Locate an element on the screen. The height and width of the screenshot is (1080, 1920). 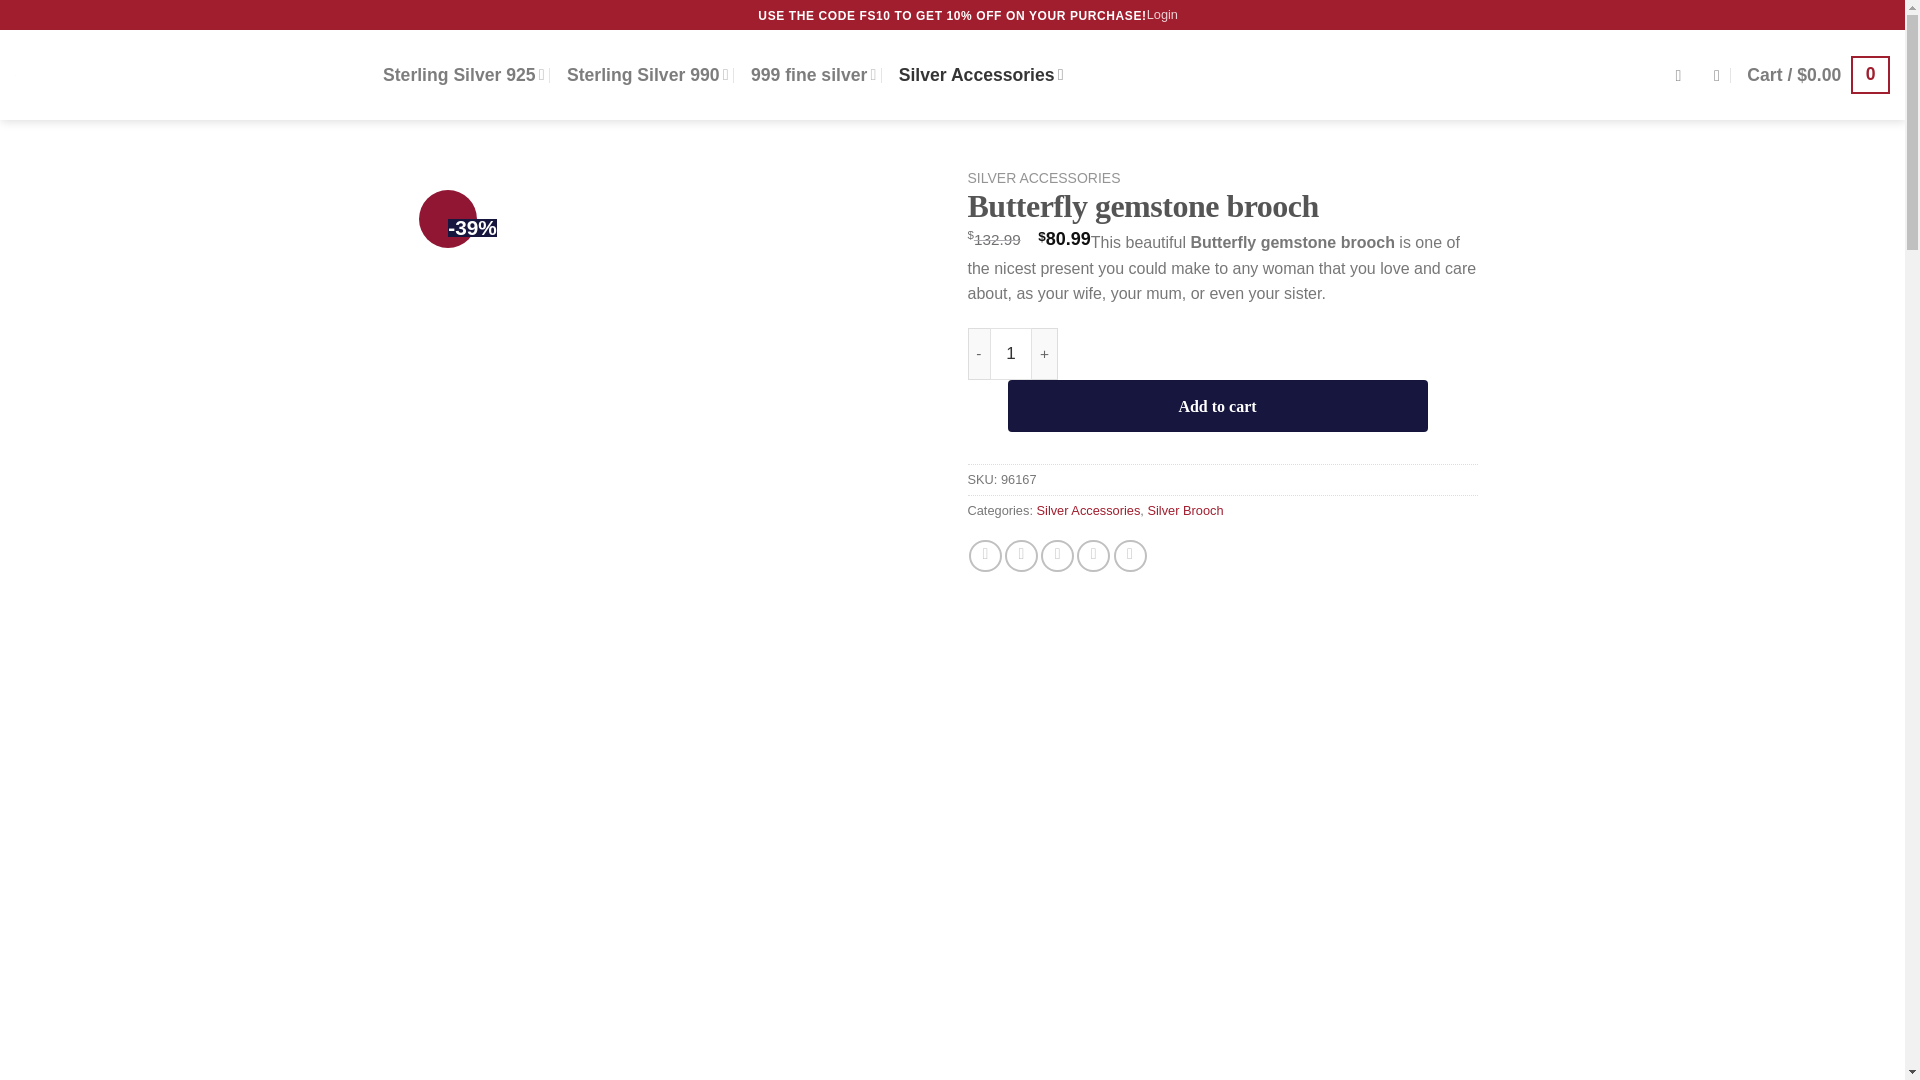
Sterling Silver 990 is located at coordinates (648, 74).